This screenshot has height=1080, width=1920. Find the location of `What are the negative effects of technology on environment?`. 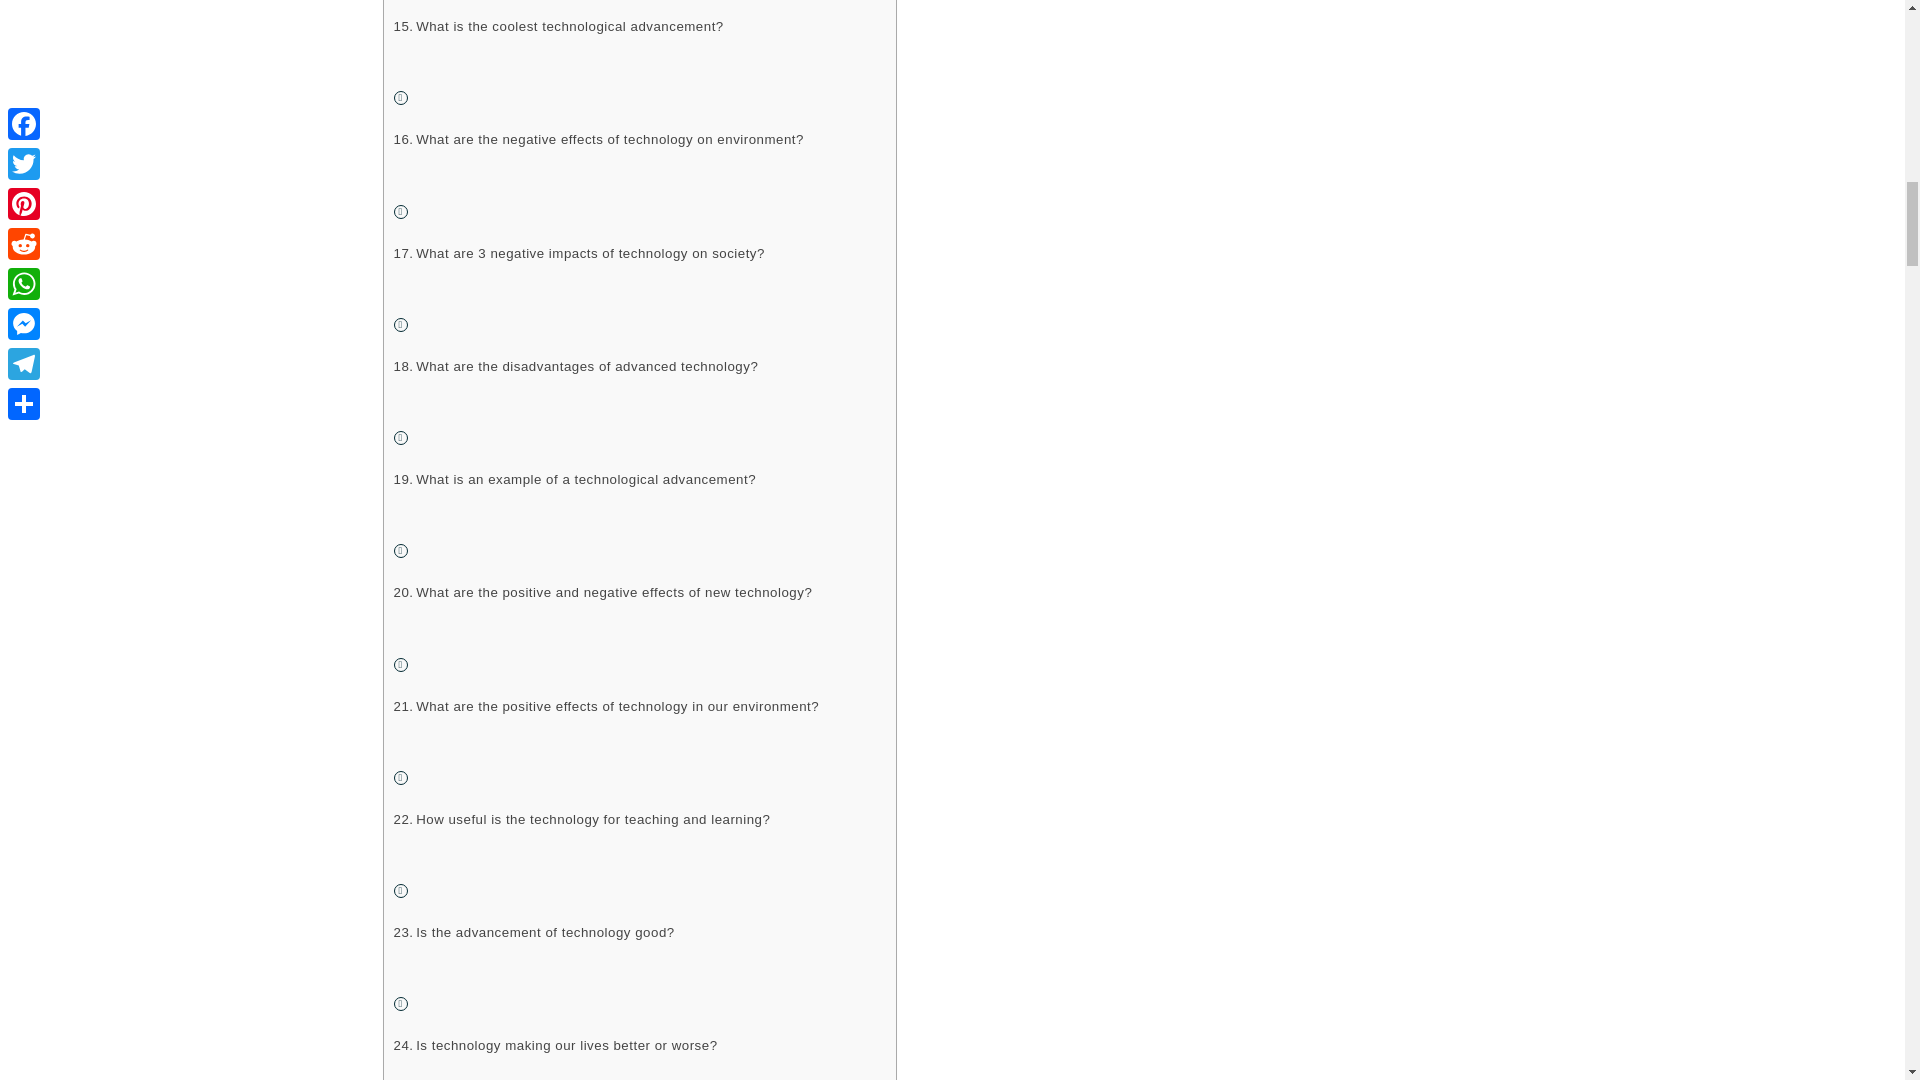

What are the negative effects of technology on environment? is located at coordinates (598, 139).